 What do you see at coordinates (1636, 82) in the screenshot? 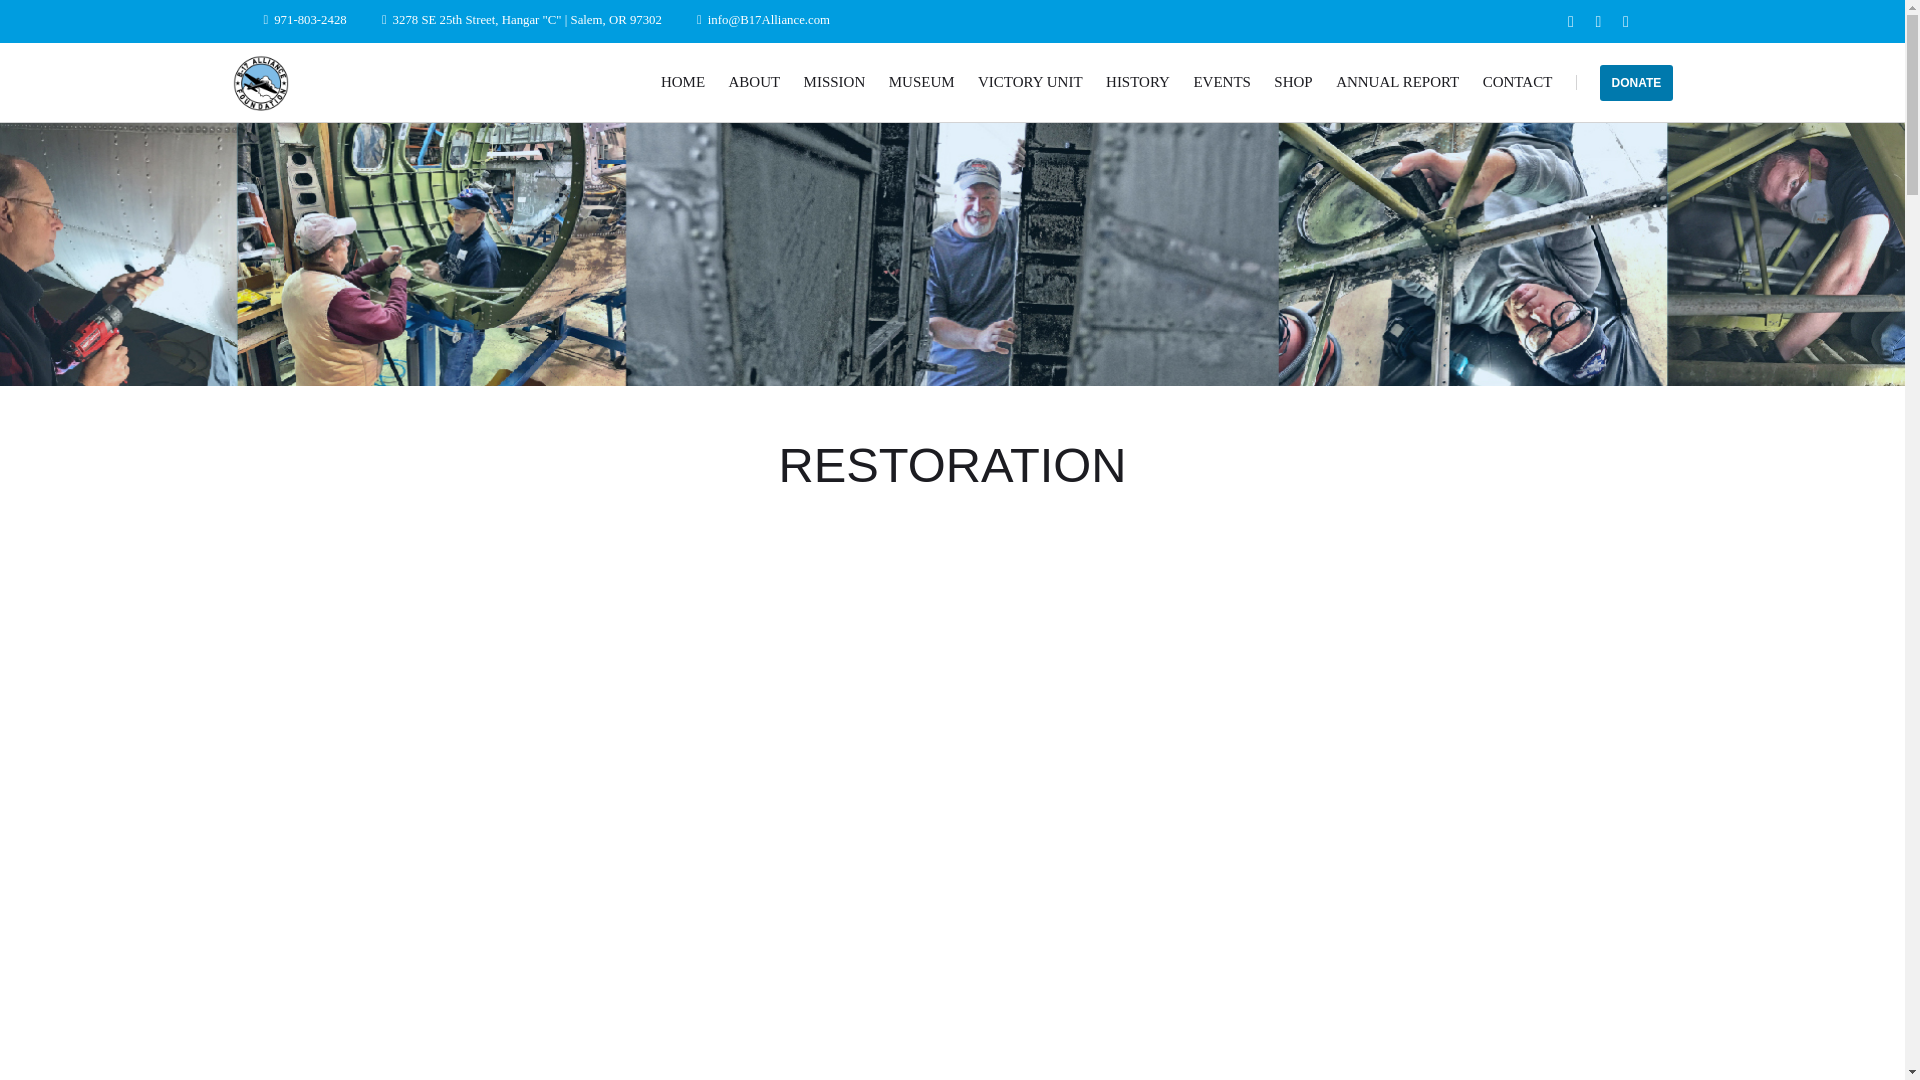
I see `DONATE` at bounding box center [1636, 82].